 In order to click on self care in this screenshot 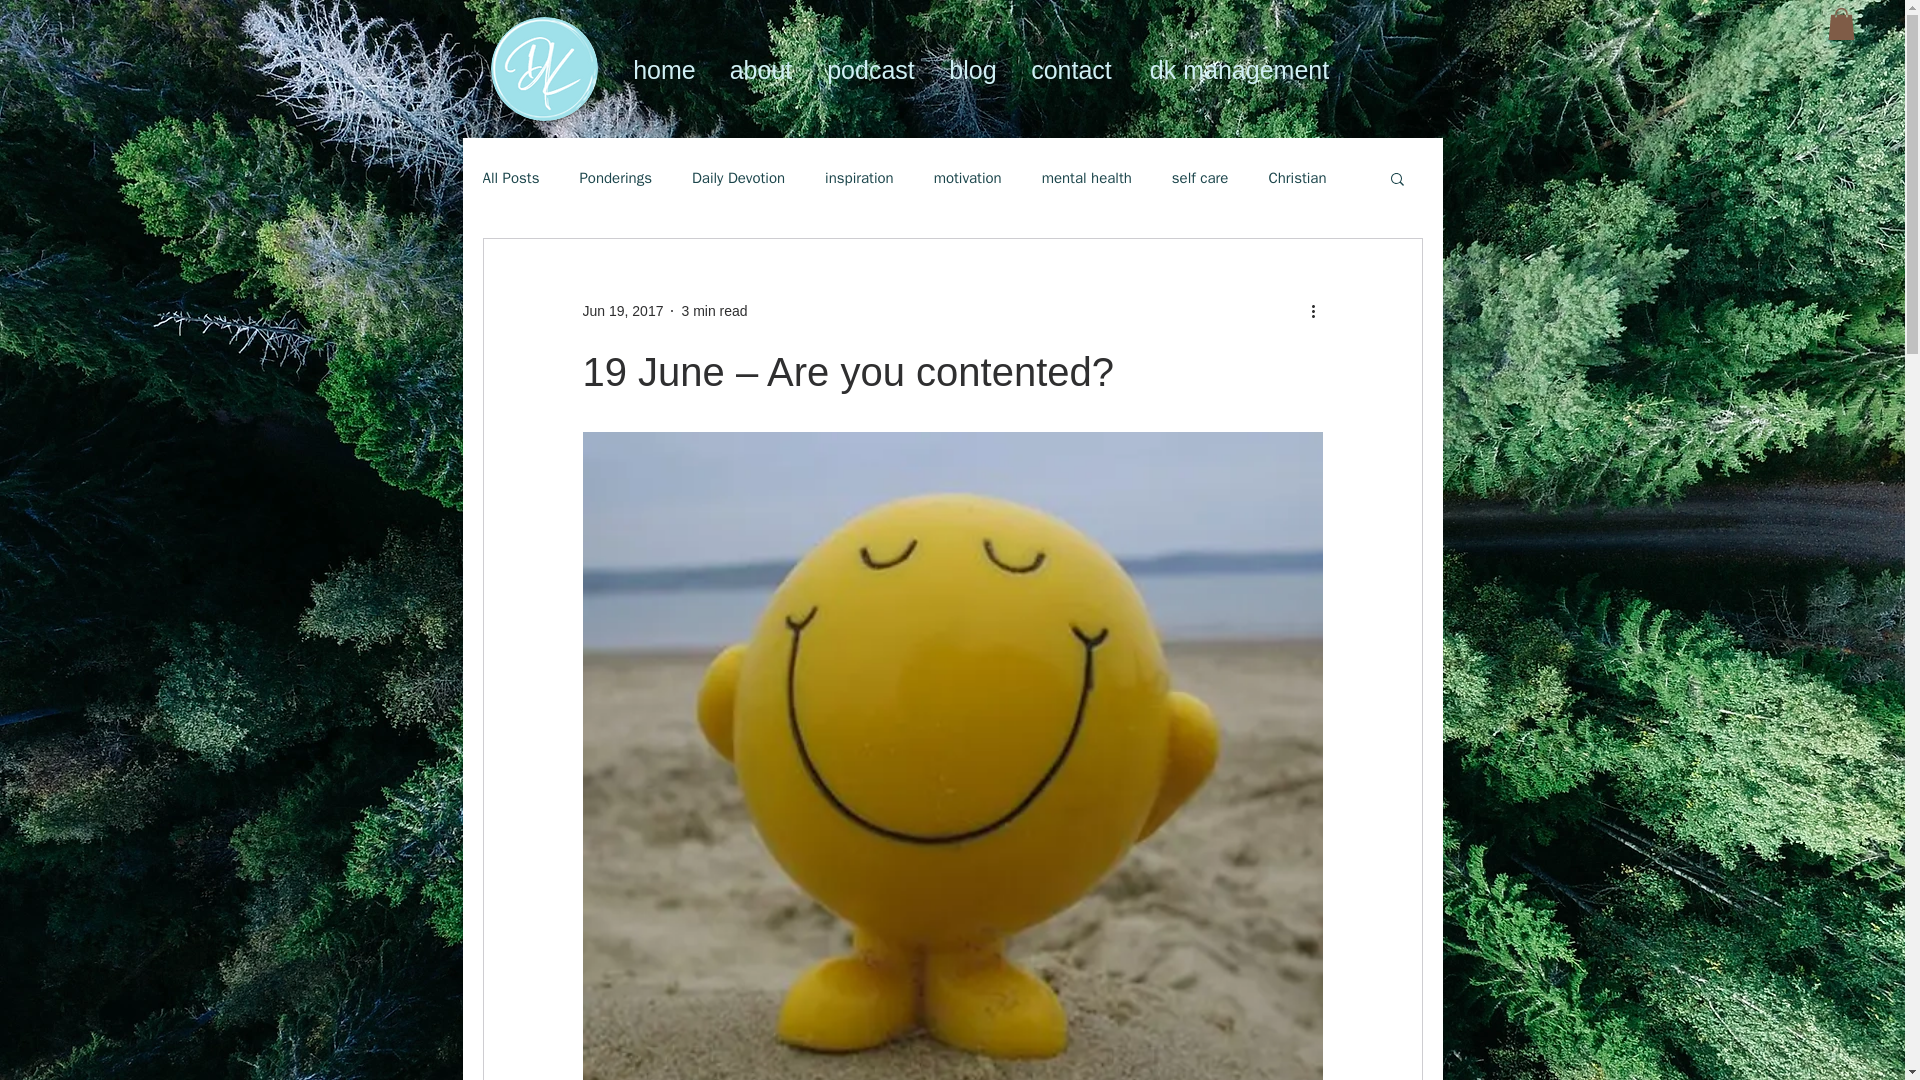, I will do `click(1200, 177)`.